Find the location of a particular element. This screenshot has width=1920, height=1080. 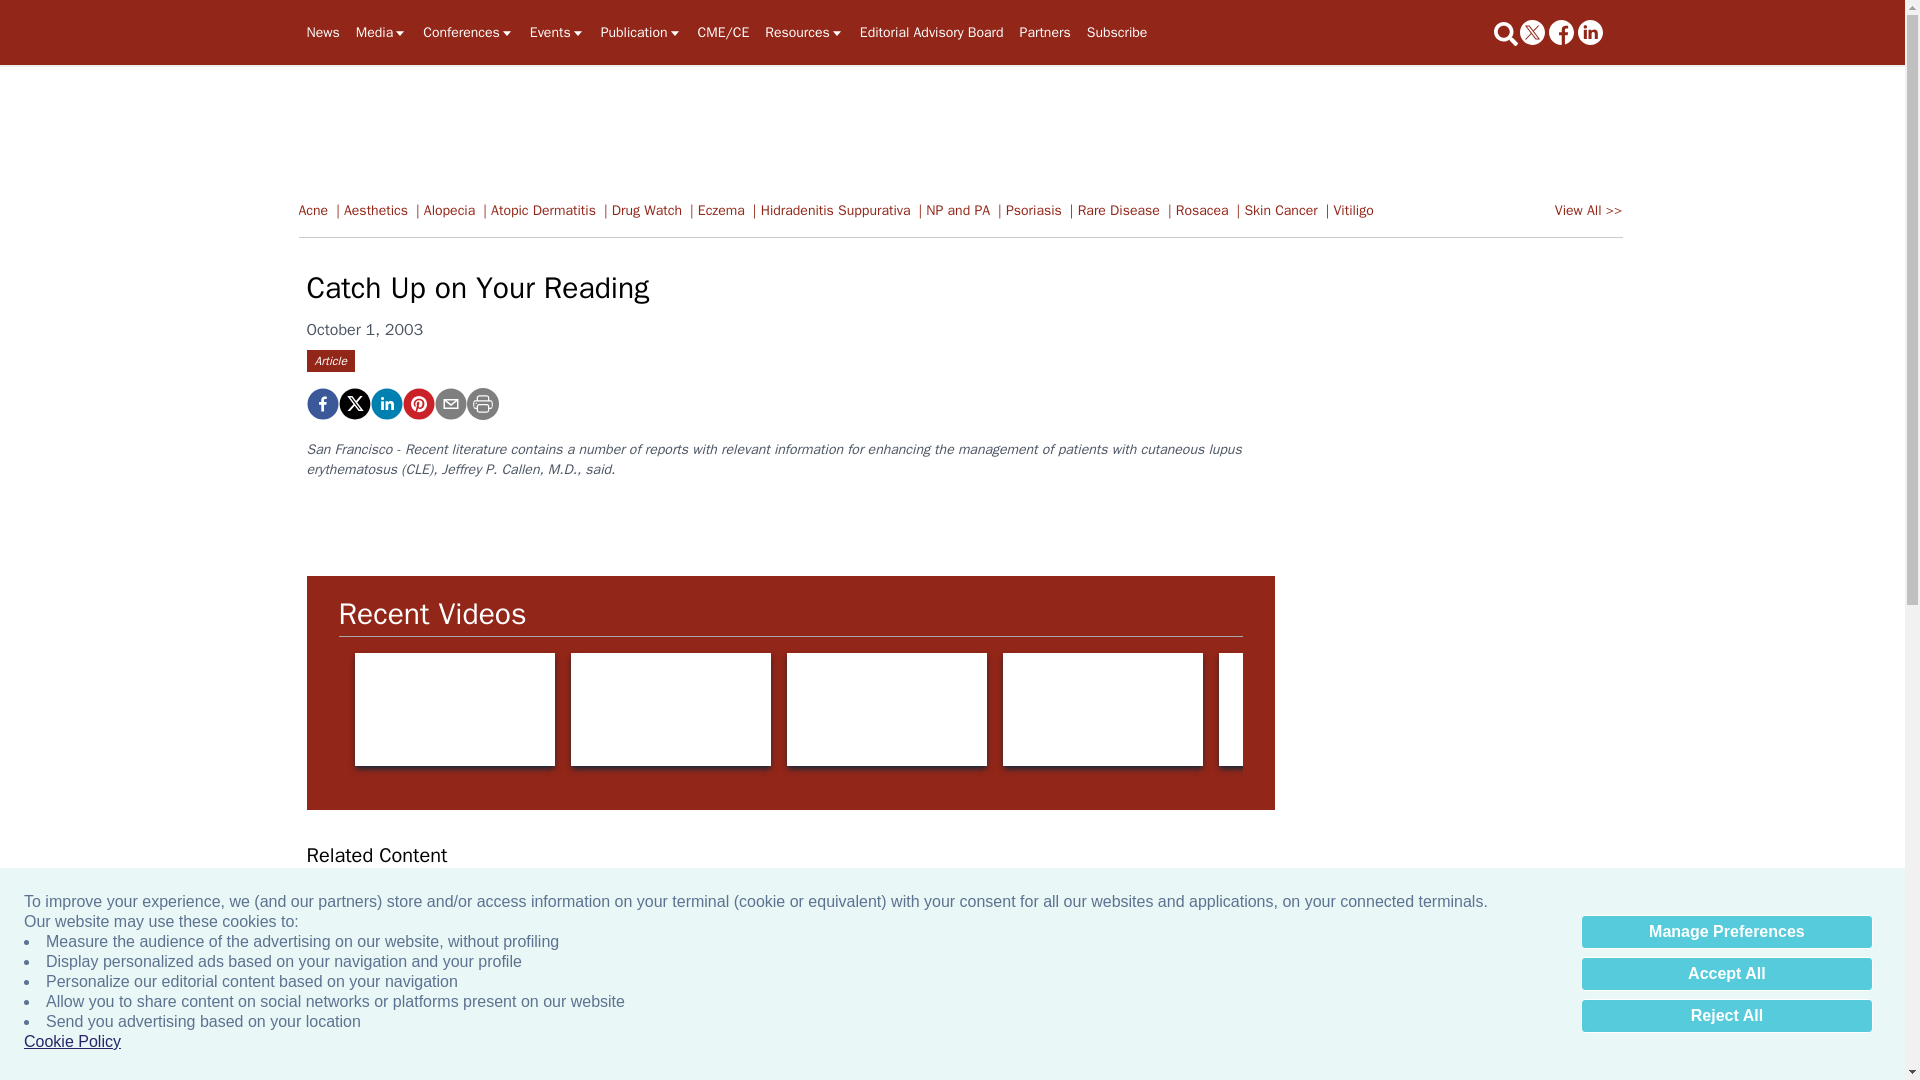

Catch Up on Your Reading is located at coordinates (321, 404).